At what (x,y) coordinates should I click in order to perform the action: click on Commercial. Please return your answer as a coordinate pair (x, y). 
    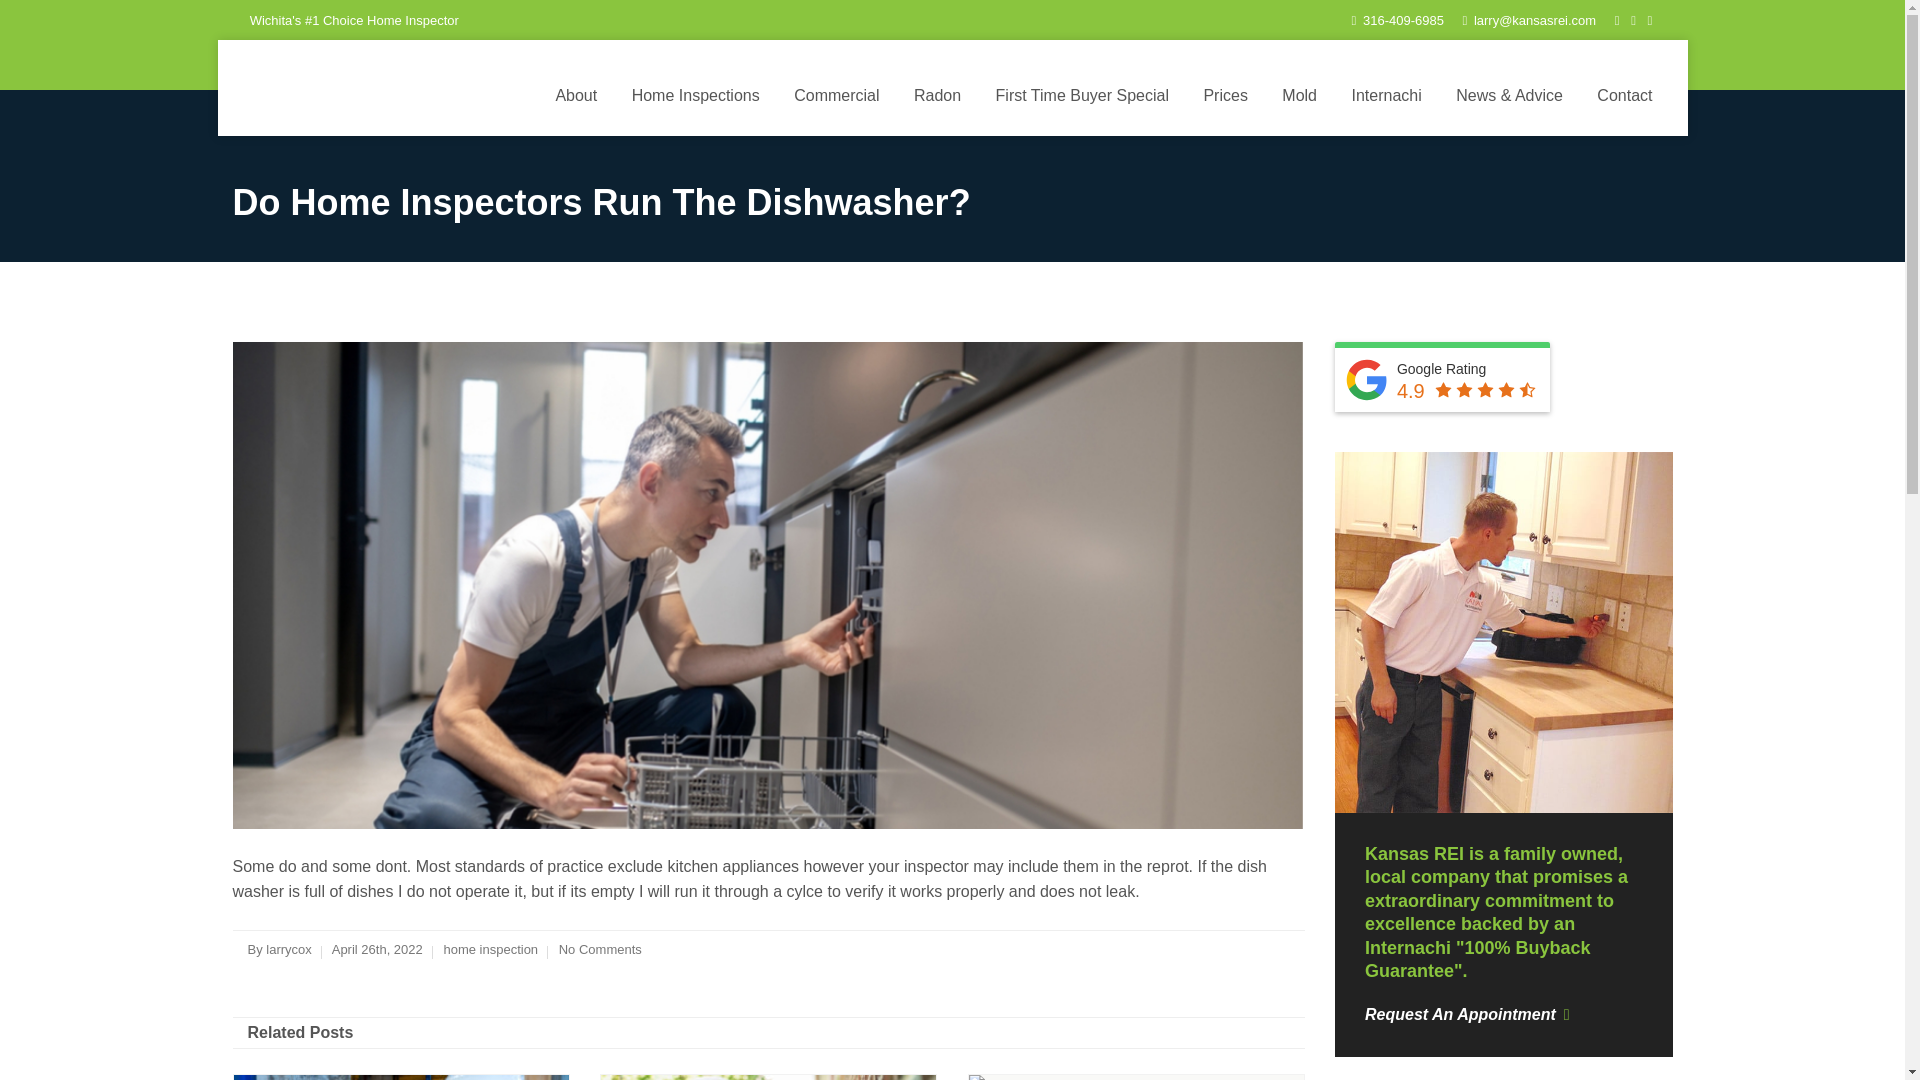
    Looking at the image, I should click on (836, 96).